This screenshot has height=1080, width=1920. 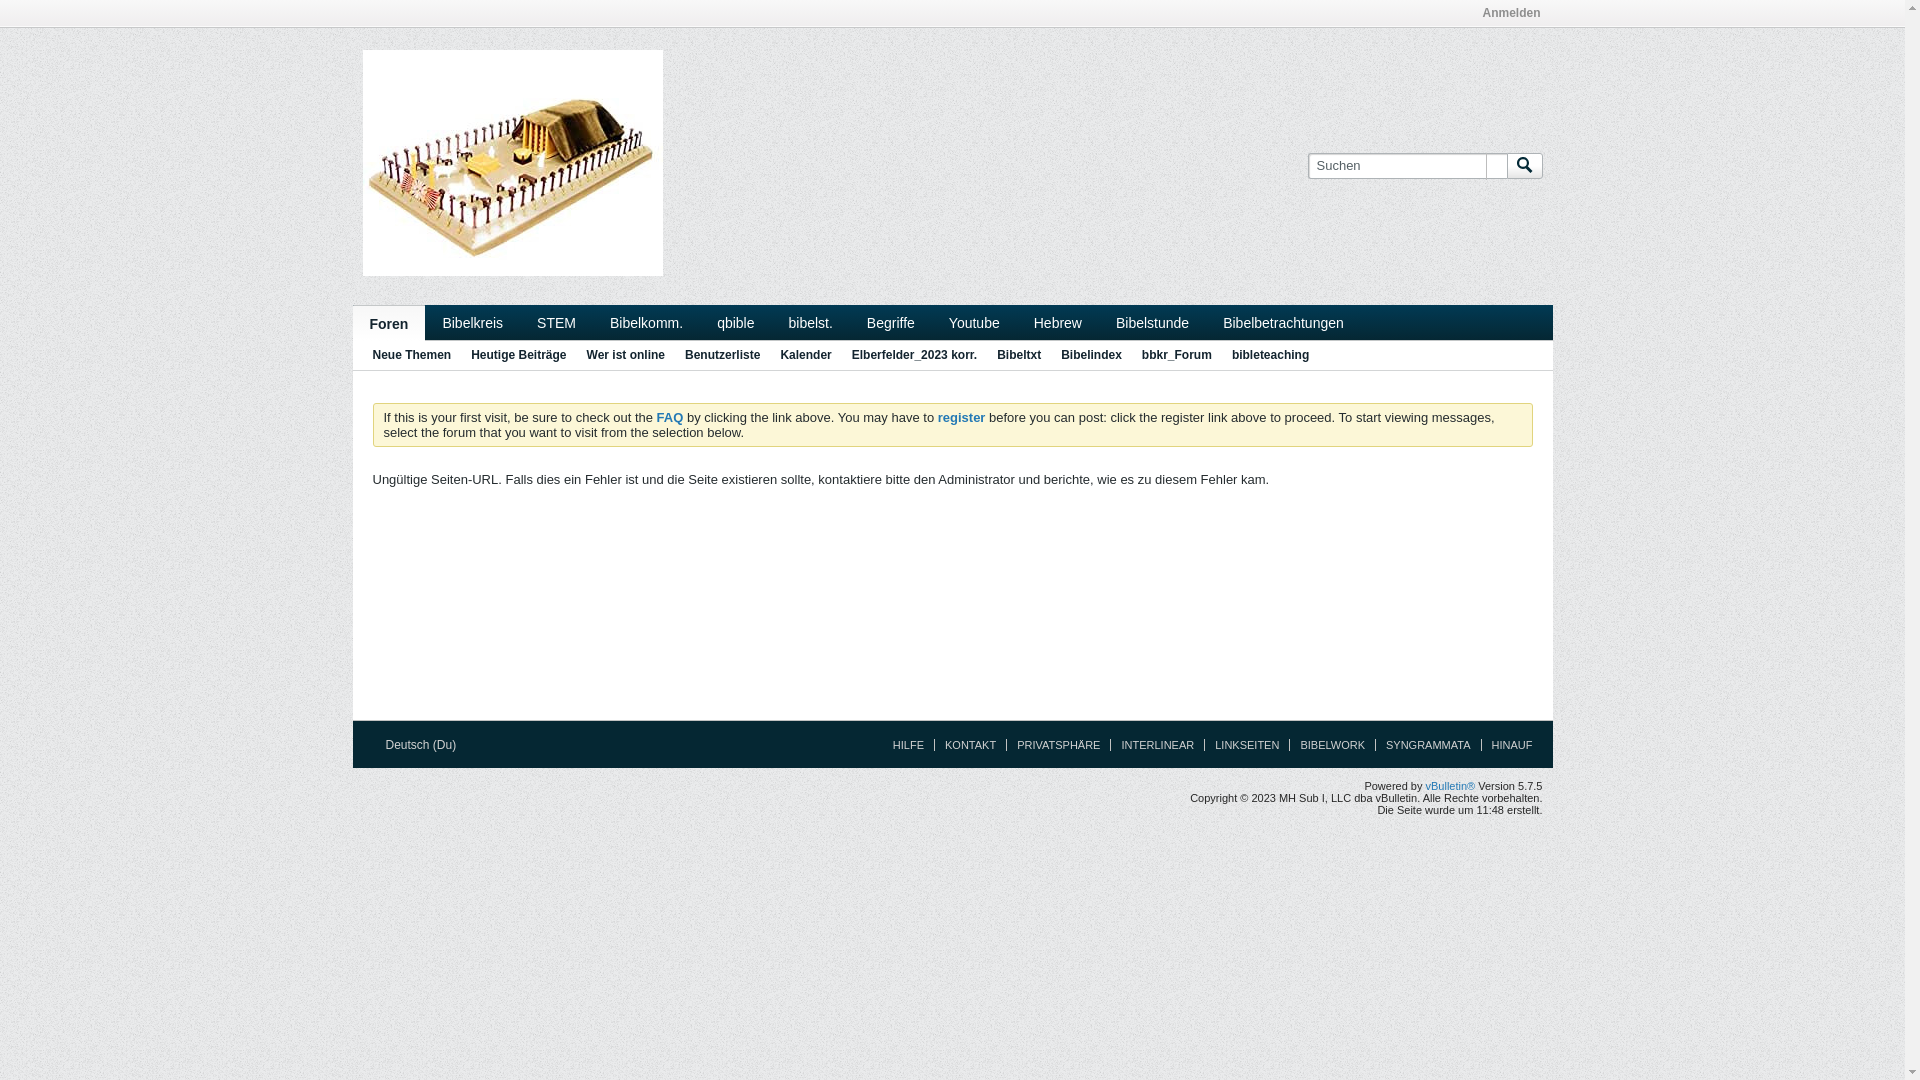 I want to click on Bibelbetrachtungen, so click(x=1284, y=322).